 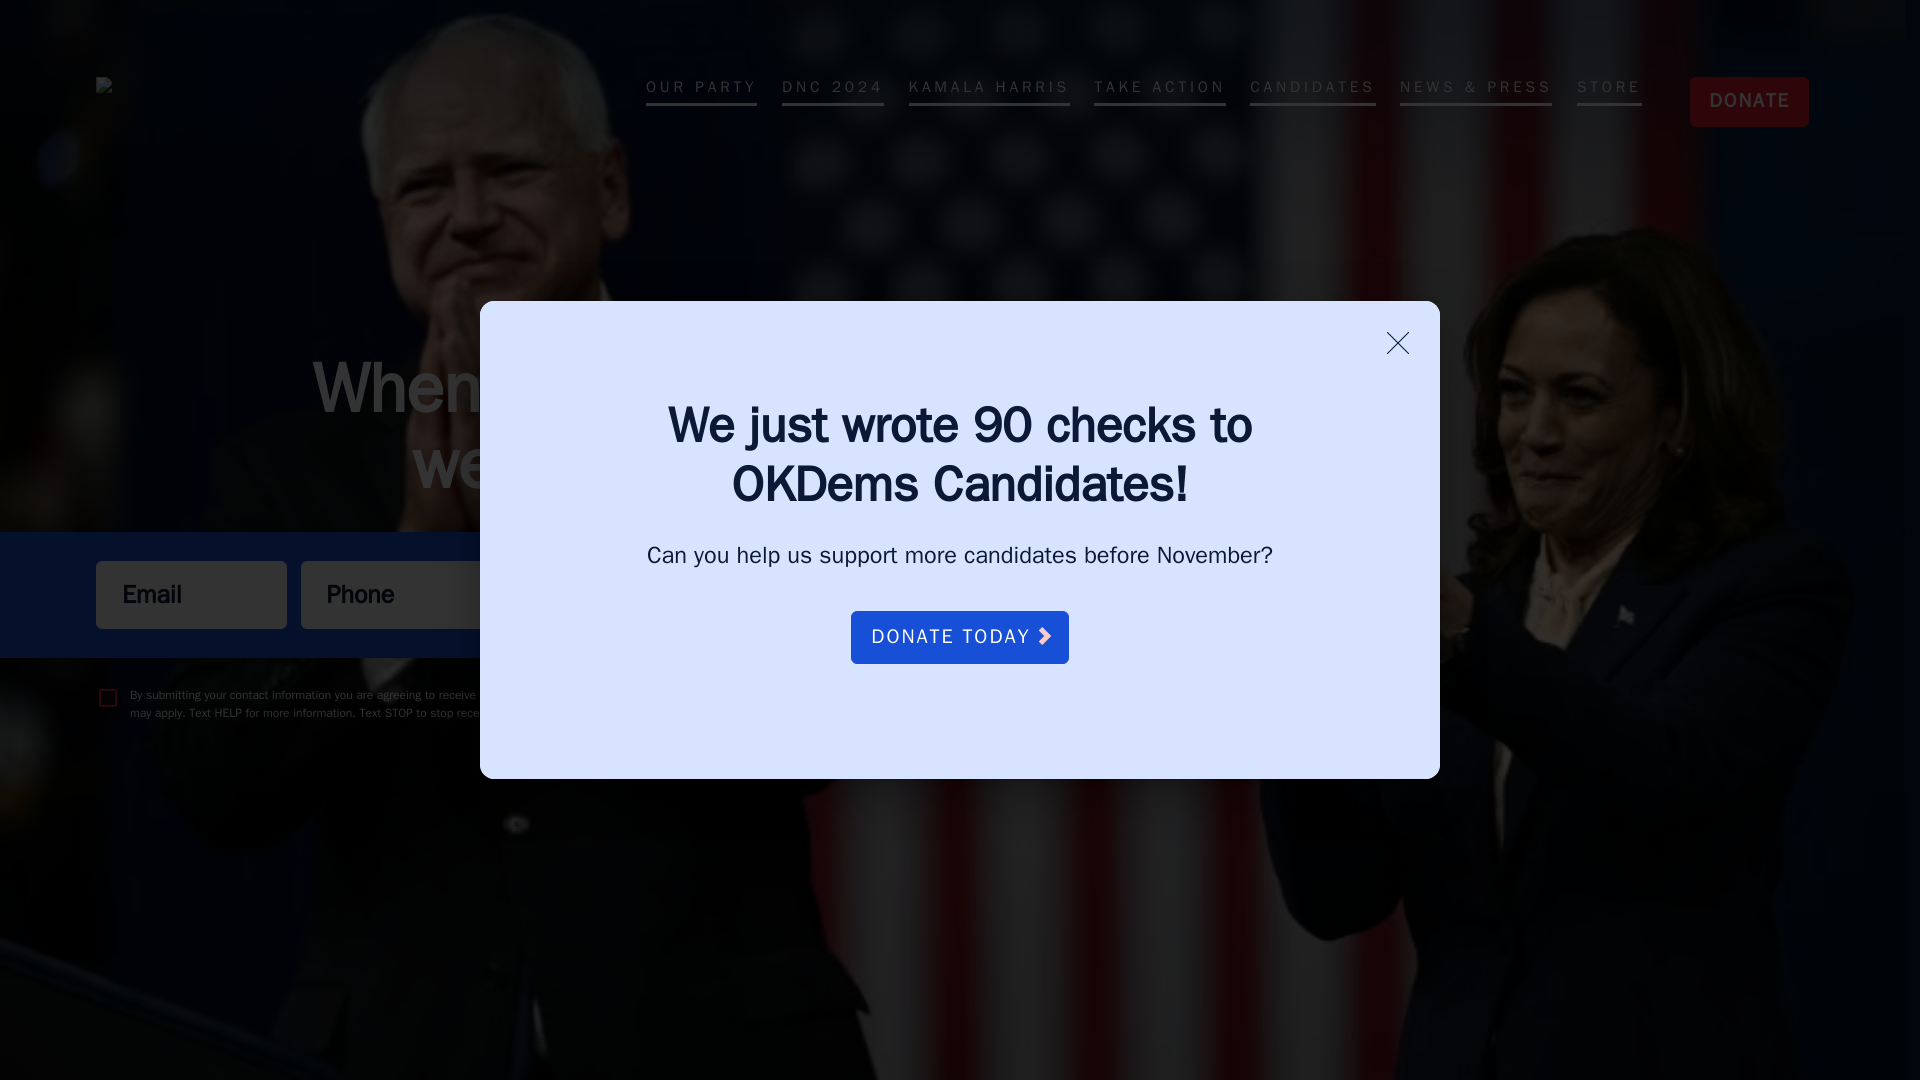 I want to click on CANDIDATES, so click(x=1312, y=90).